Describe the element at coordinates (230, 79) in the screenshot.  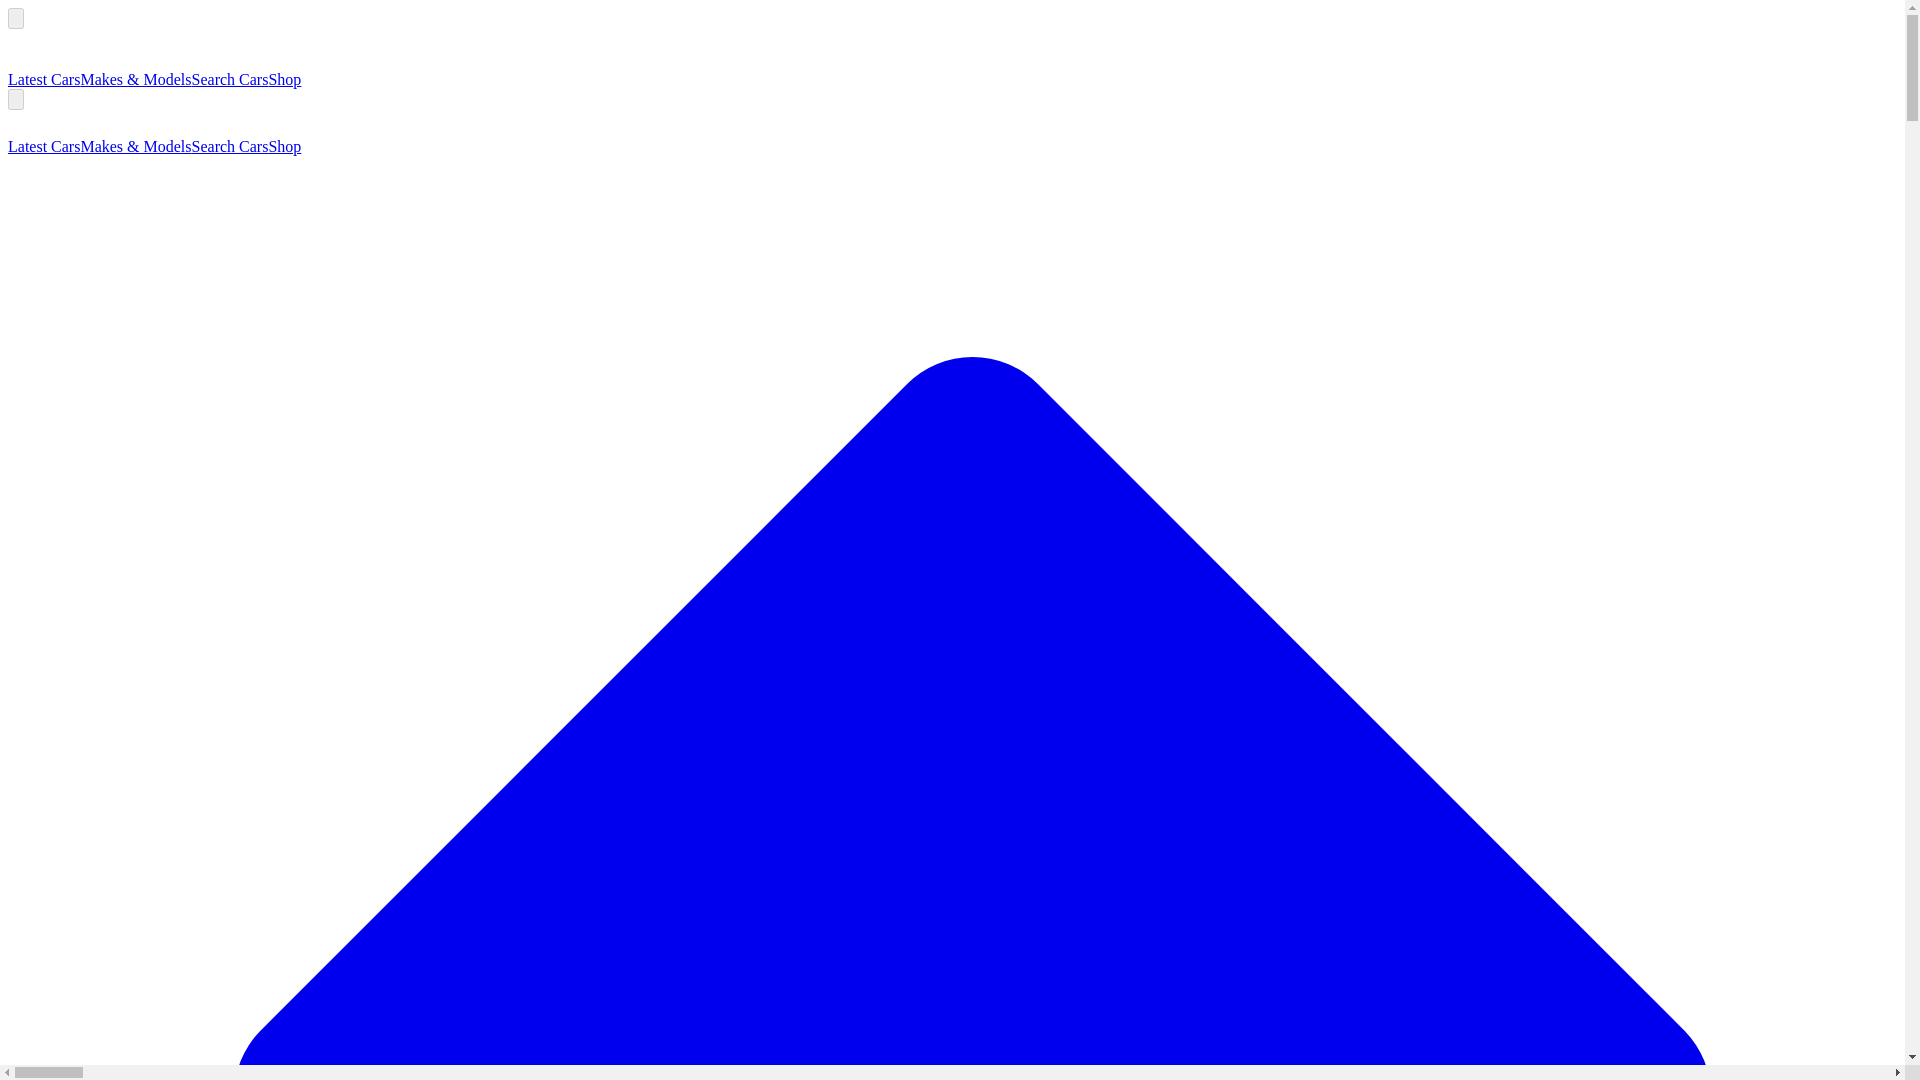
I see `Search Cars` at that location.